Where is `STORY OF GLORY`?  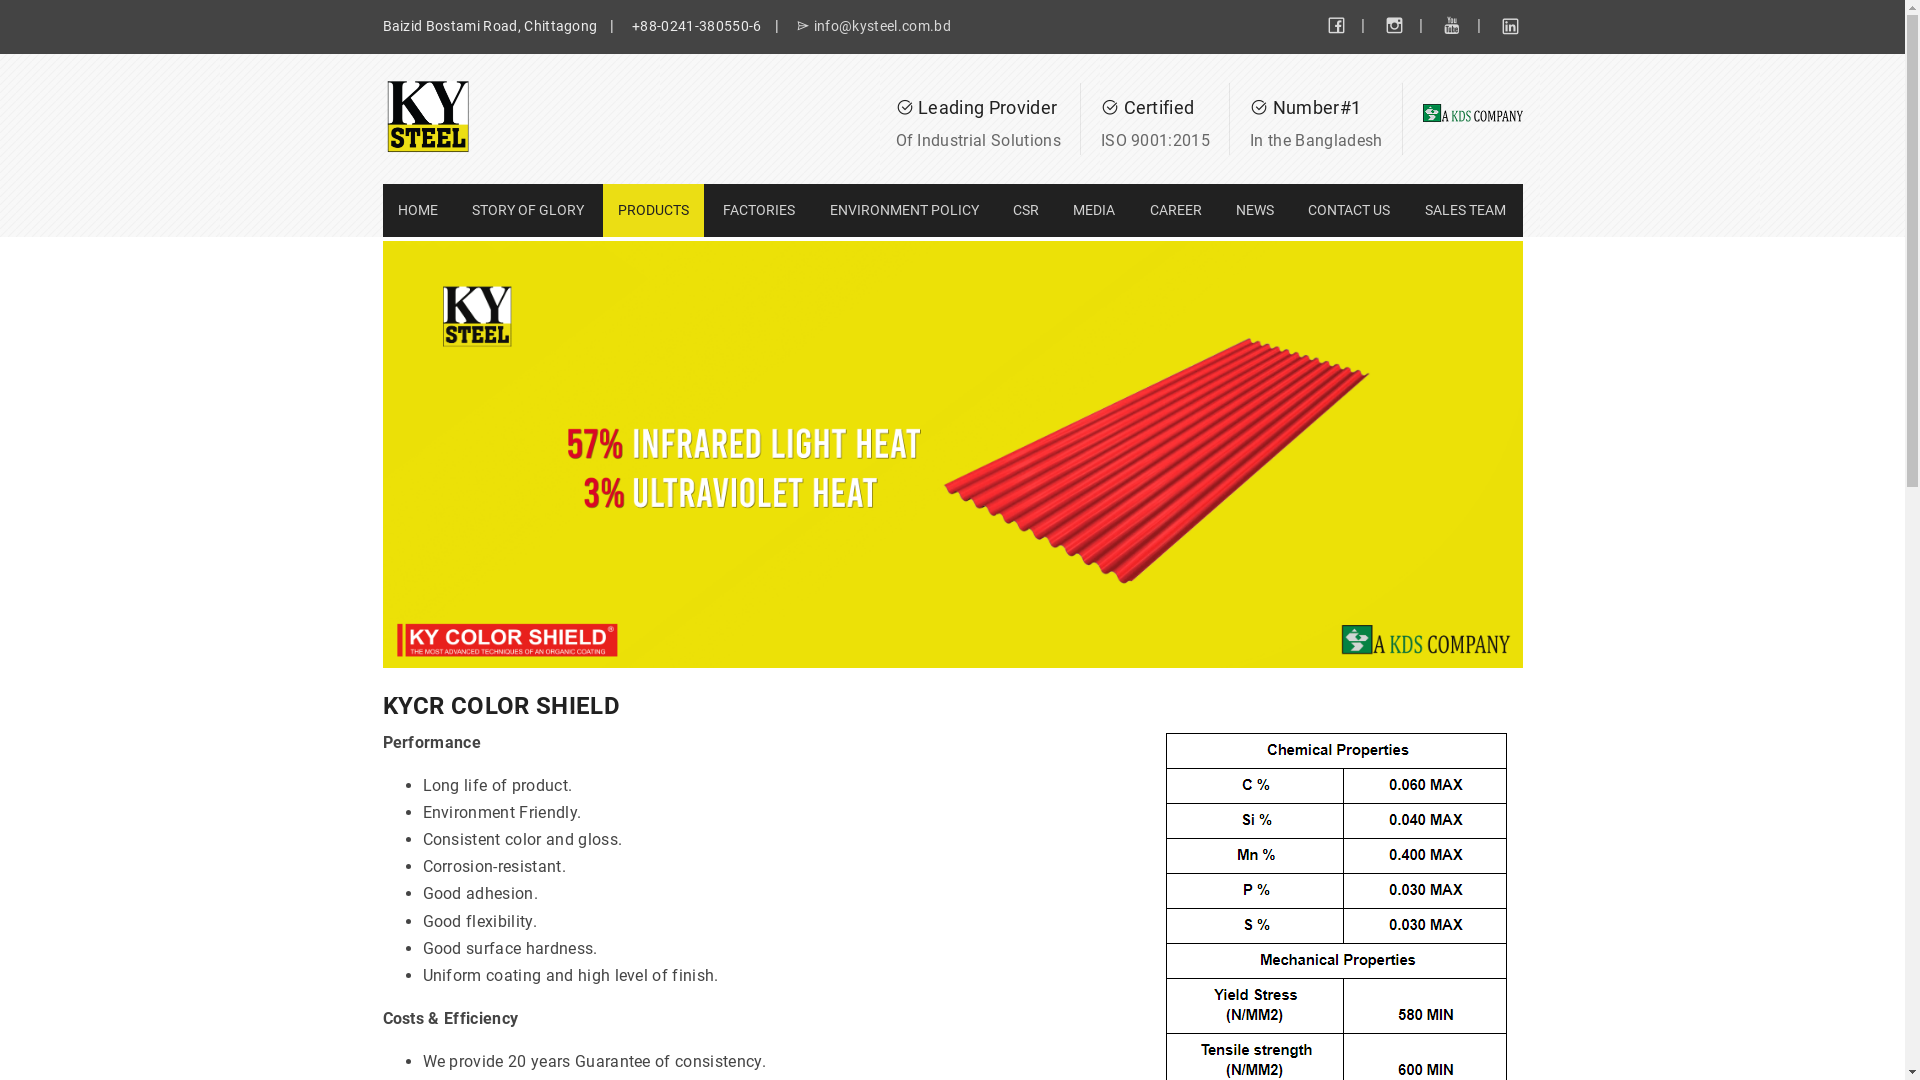 STORY OF GLORY is located at coordinates (528, 210).